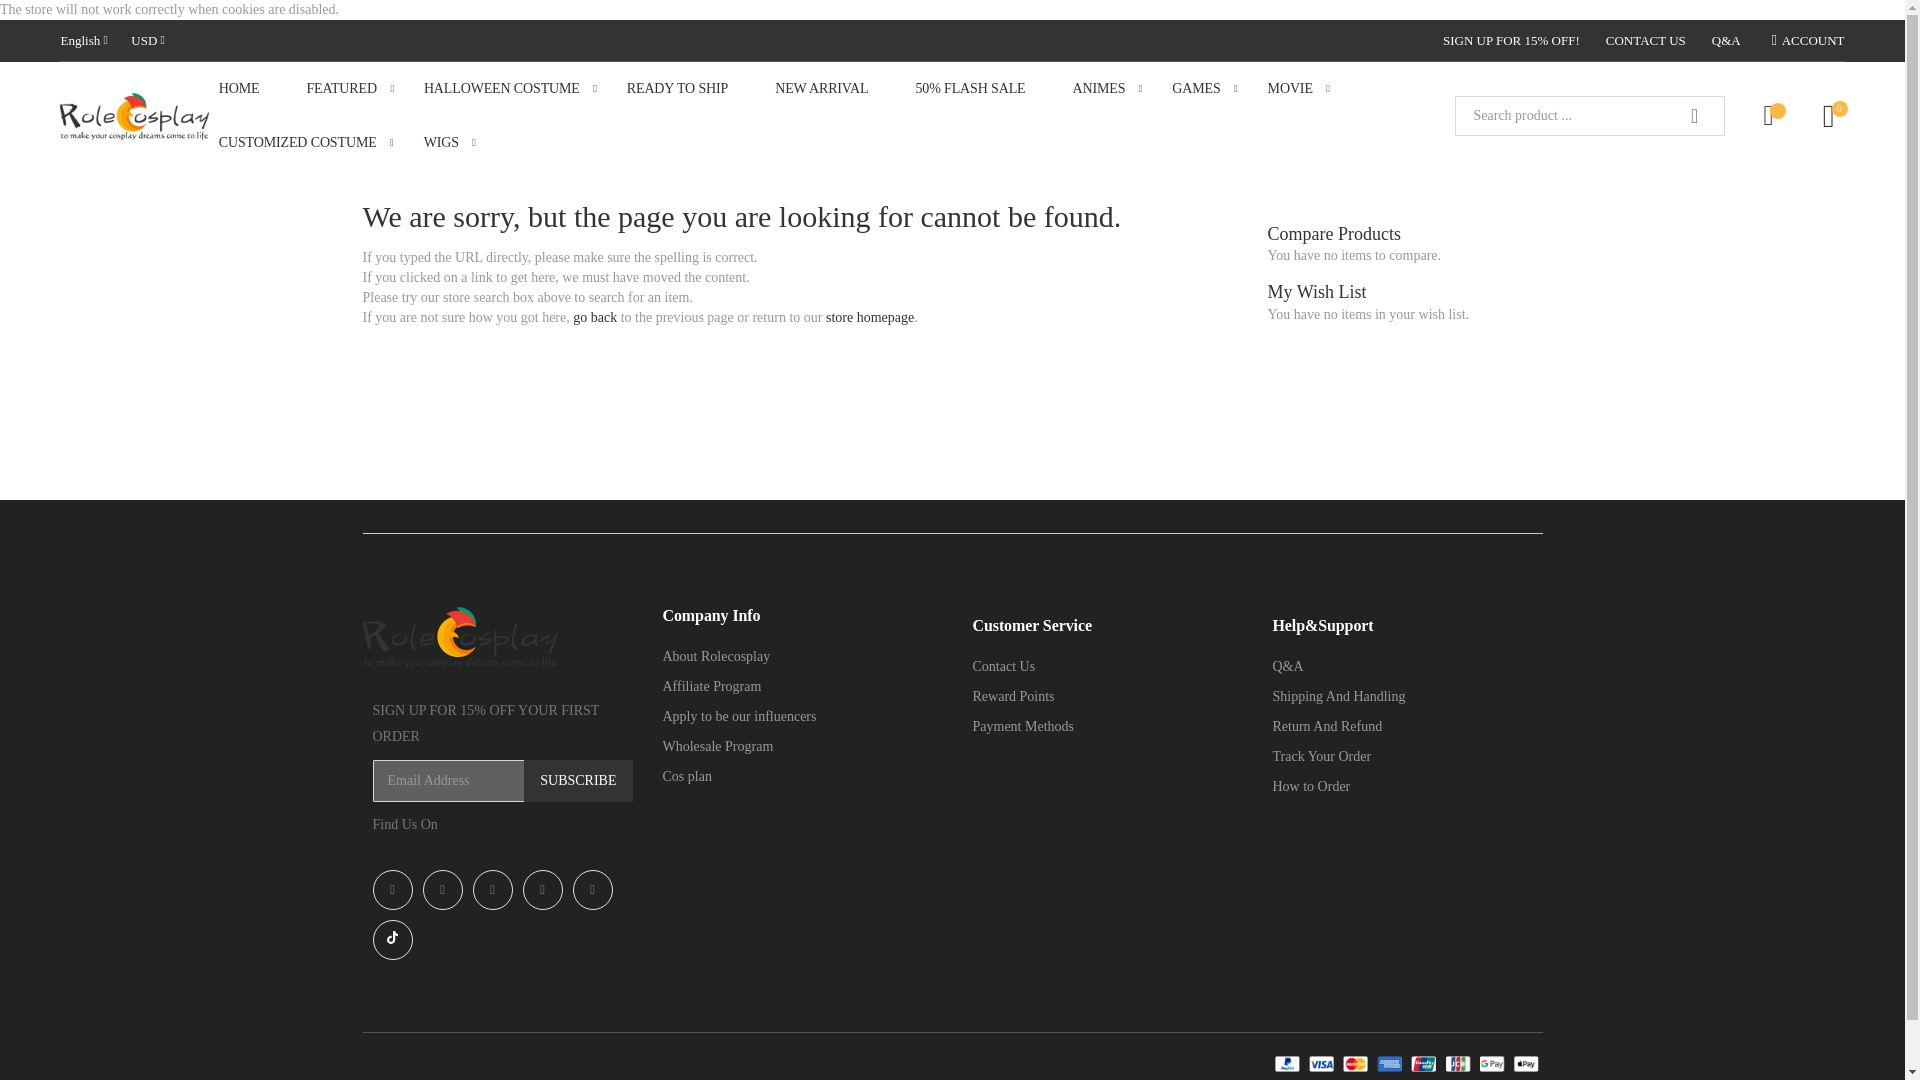 The width and height of the screenshot is (1920, 1080). Describe the element at coordinates (492, 890) in the screenshot. I see `Youtube` at that location.